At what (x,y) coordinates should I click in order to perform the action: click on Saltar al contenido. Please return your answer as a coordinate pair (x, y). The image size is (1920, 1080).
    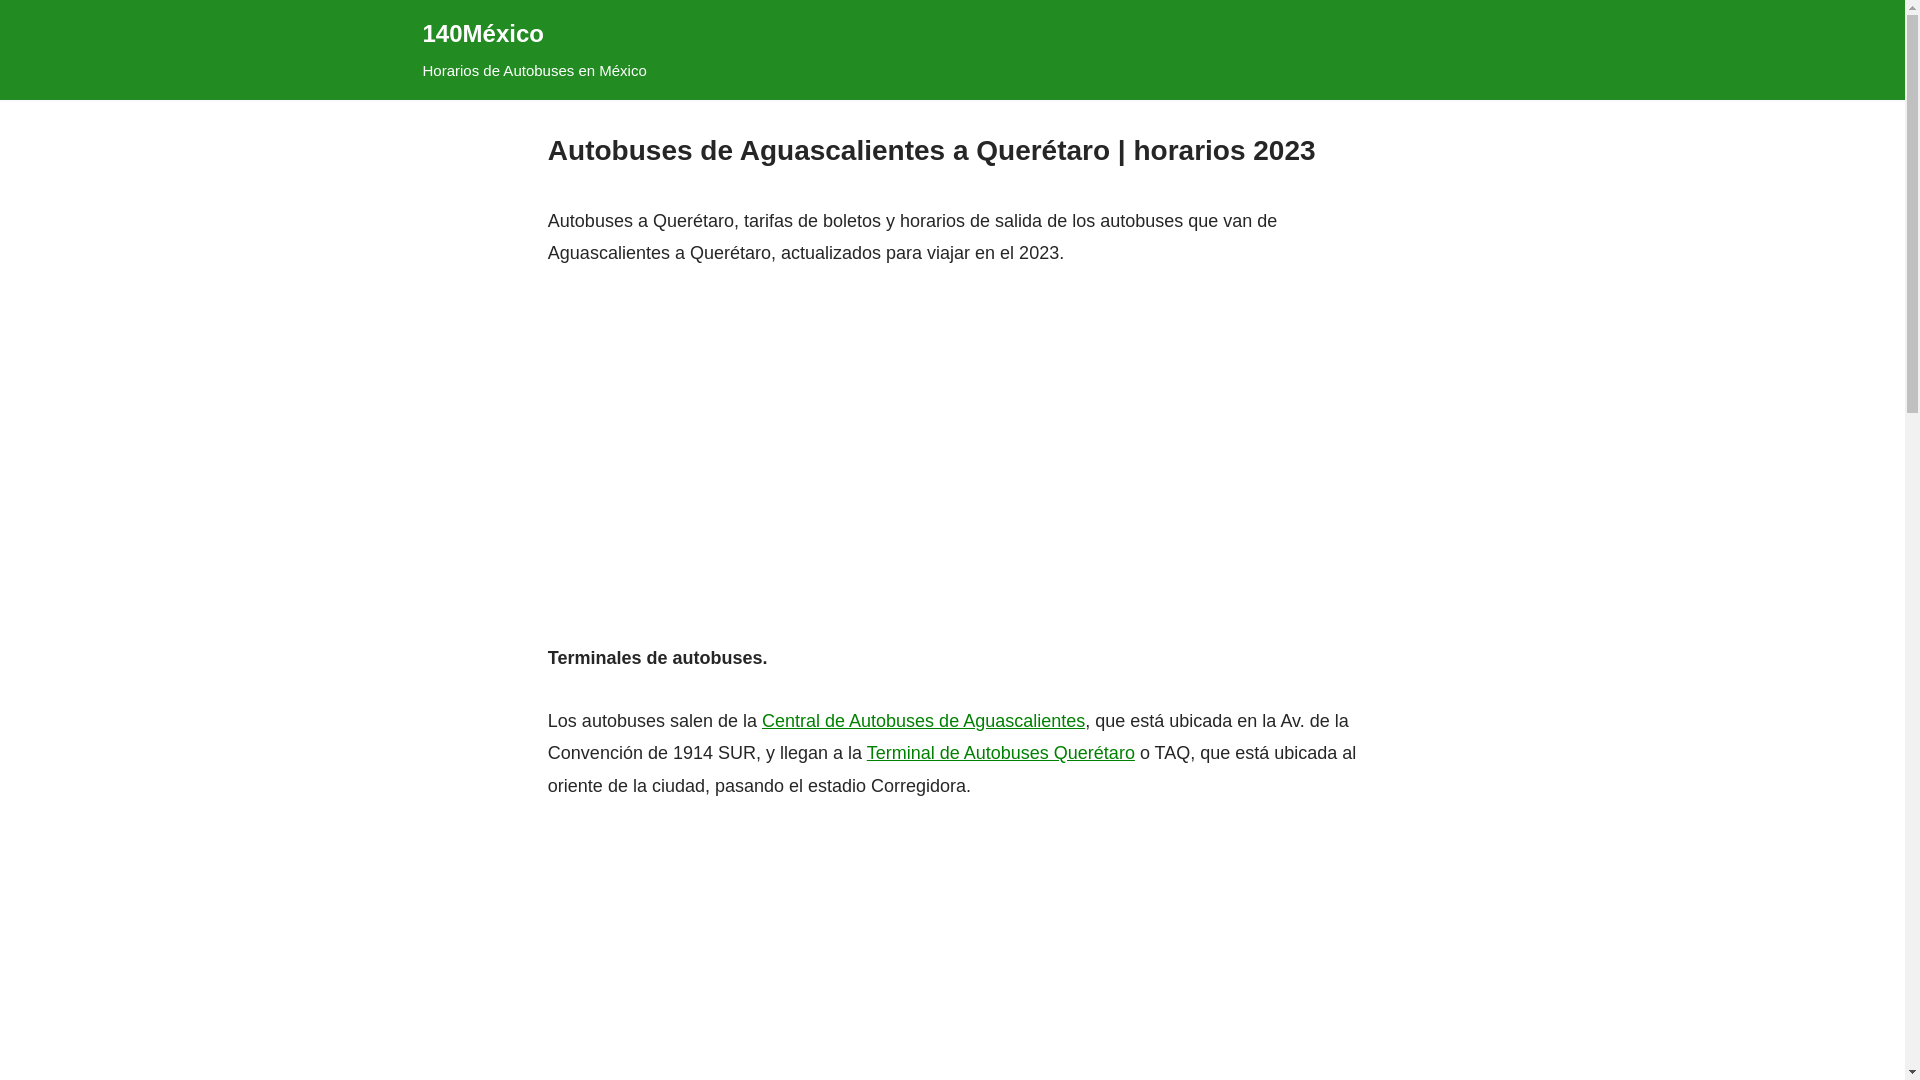
    Looking at the image, I should click on (15, 42).